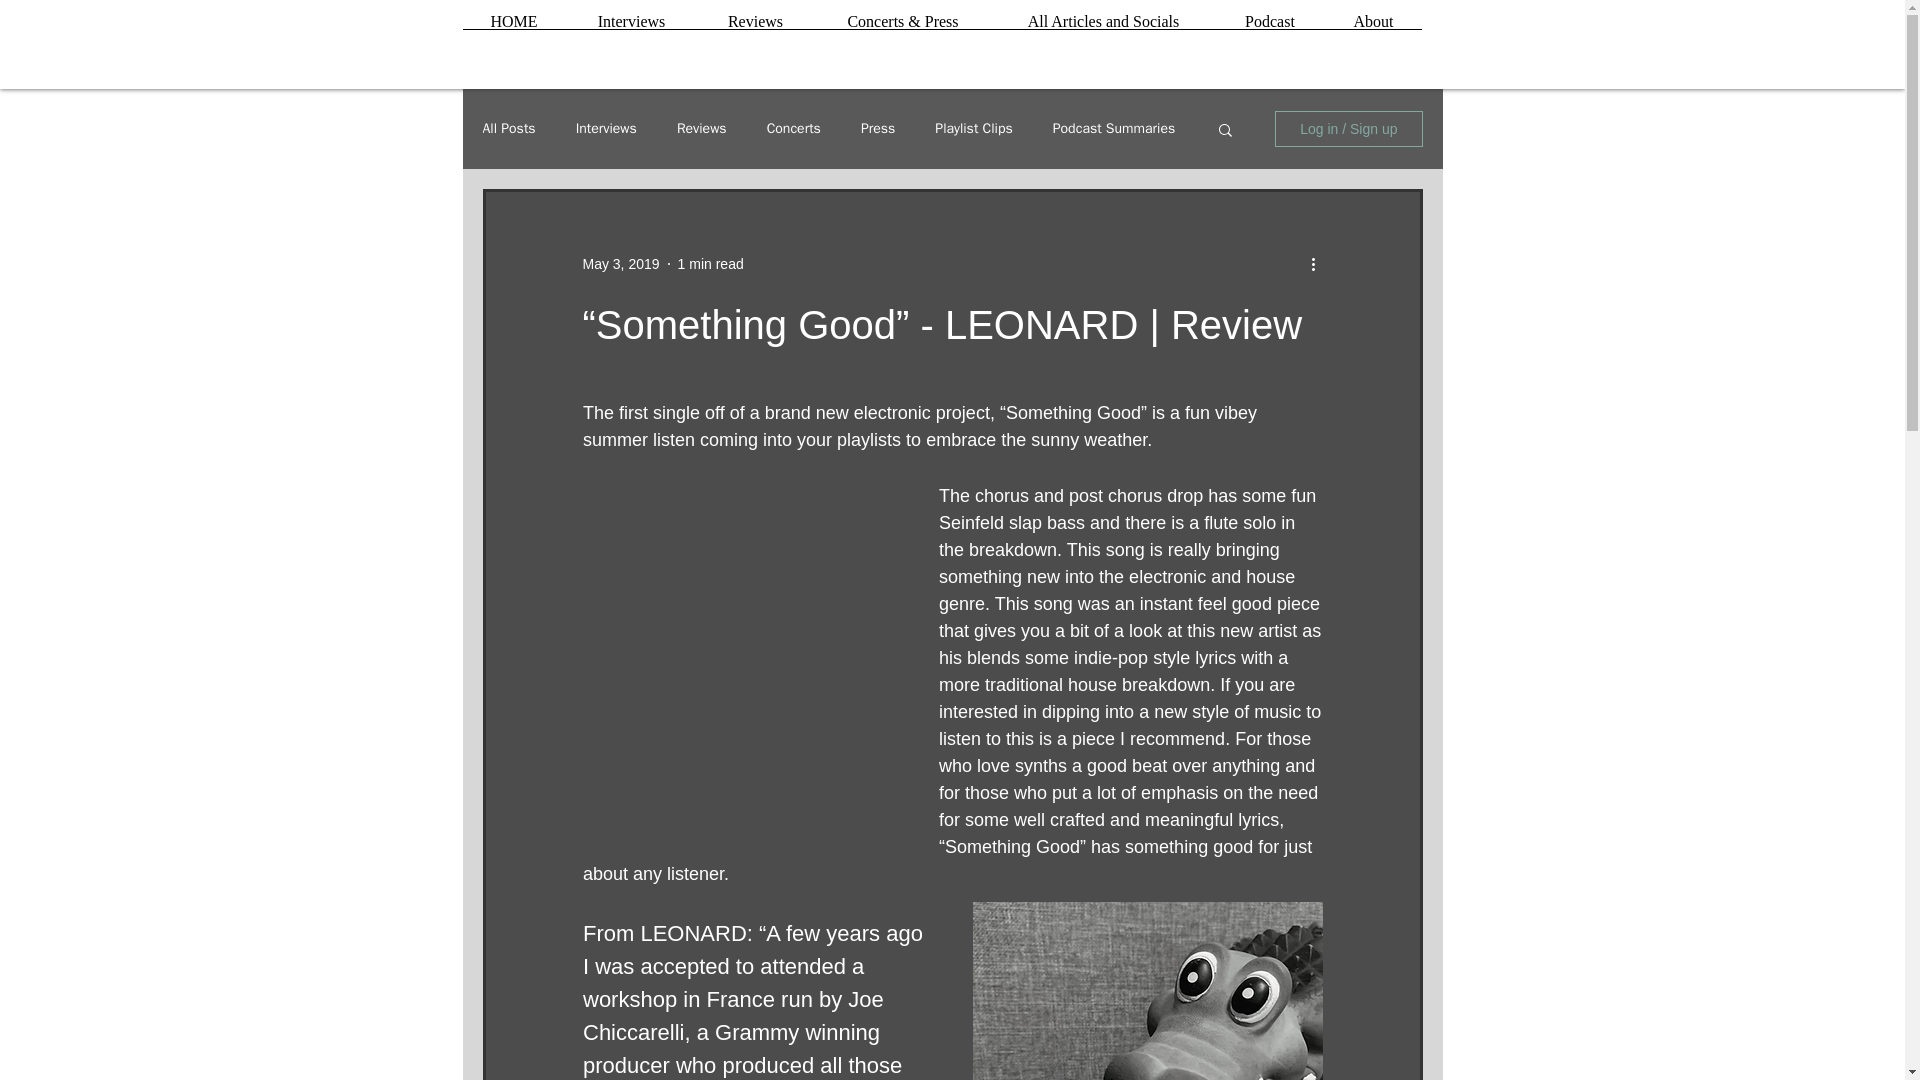  Describe the element at coordinates (710, 264) in the screenshot. I see `1 min read` at that location.